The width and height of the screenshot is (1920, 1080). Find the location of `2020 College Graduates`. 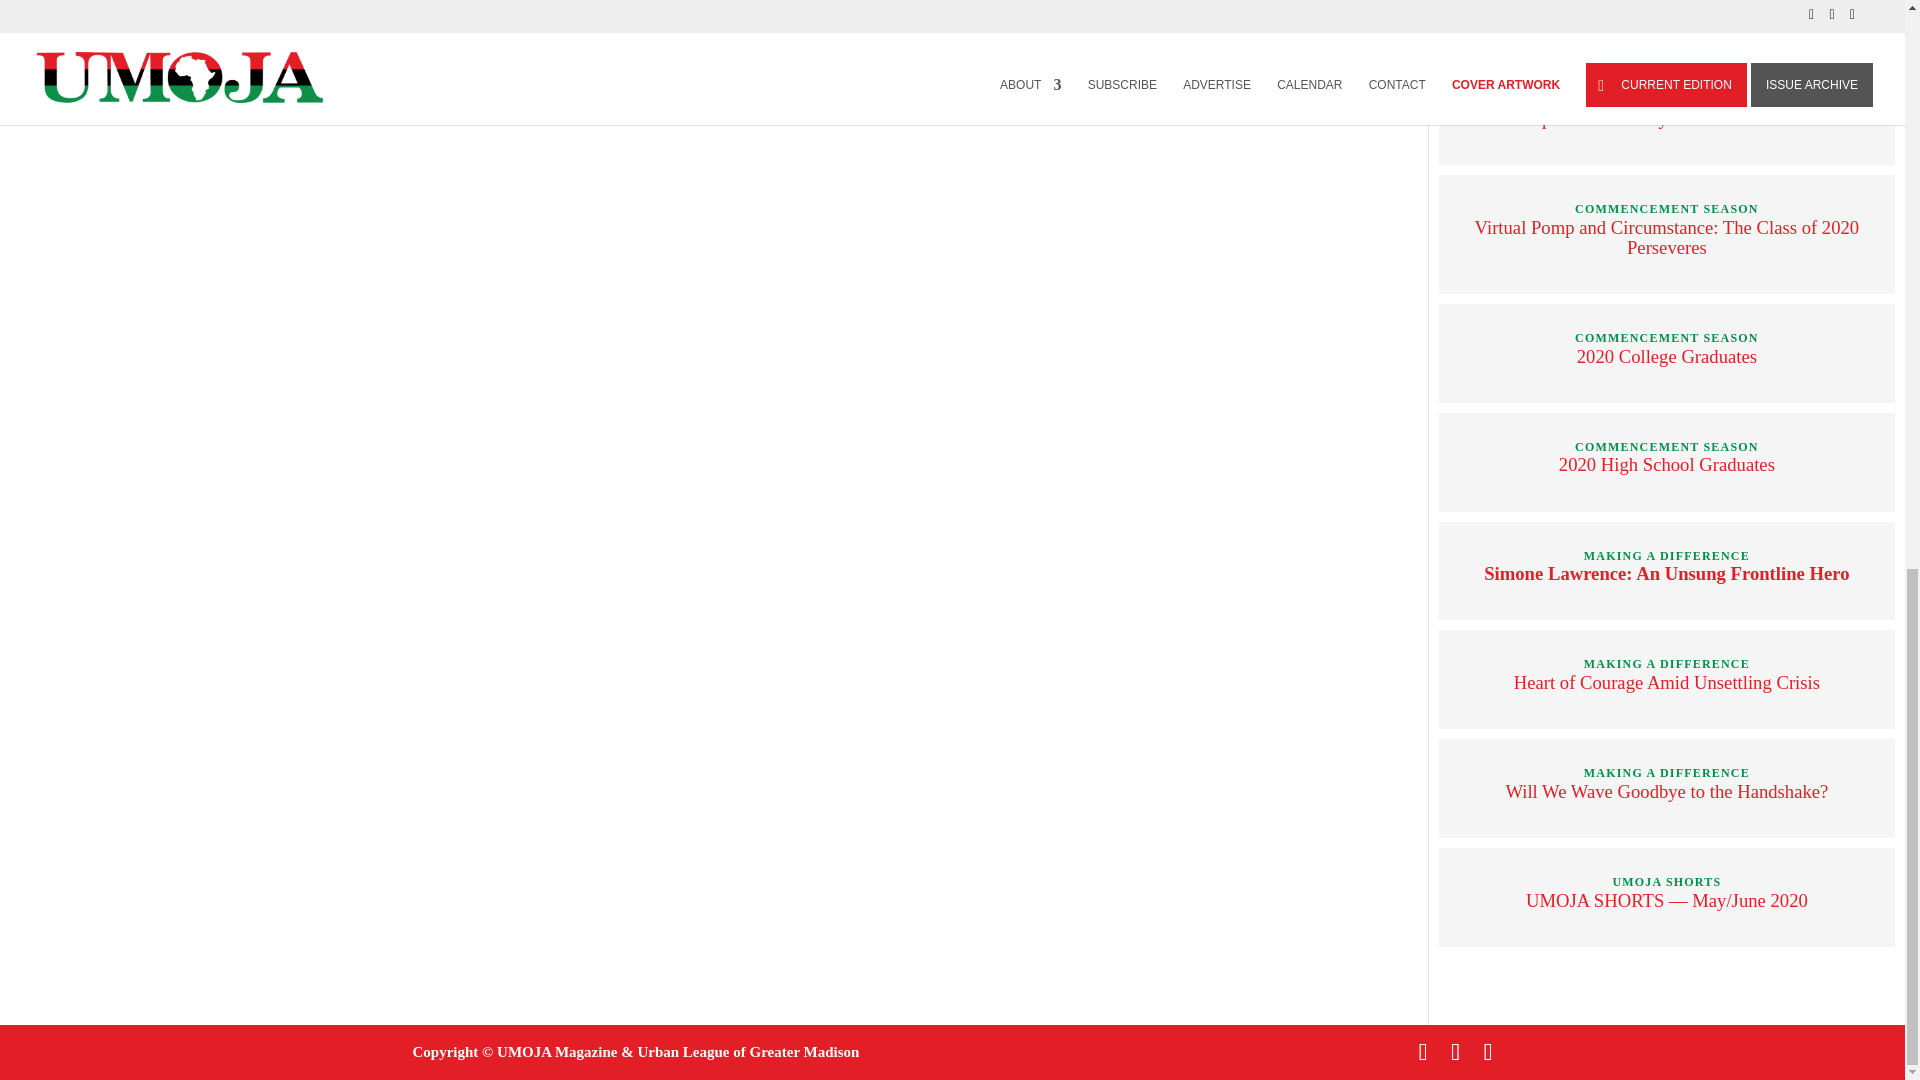

2020 College Graduates is located at coordinates (1666, 356).